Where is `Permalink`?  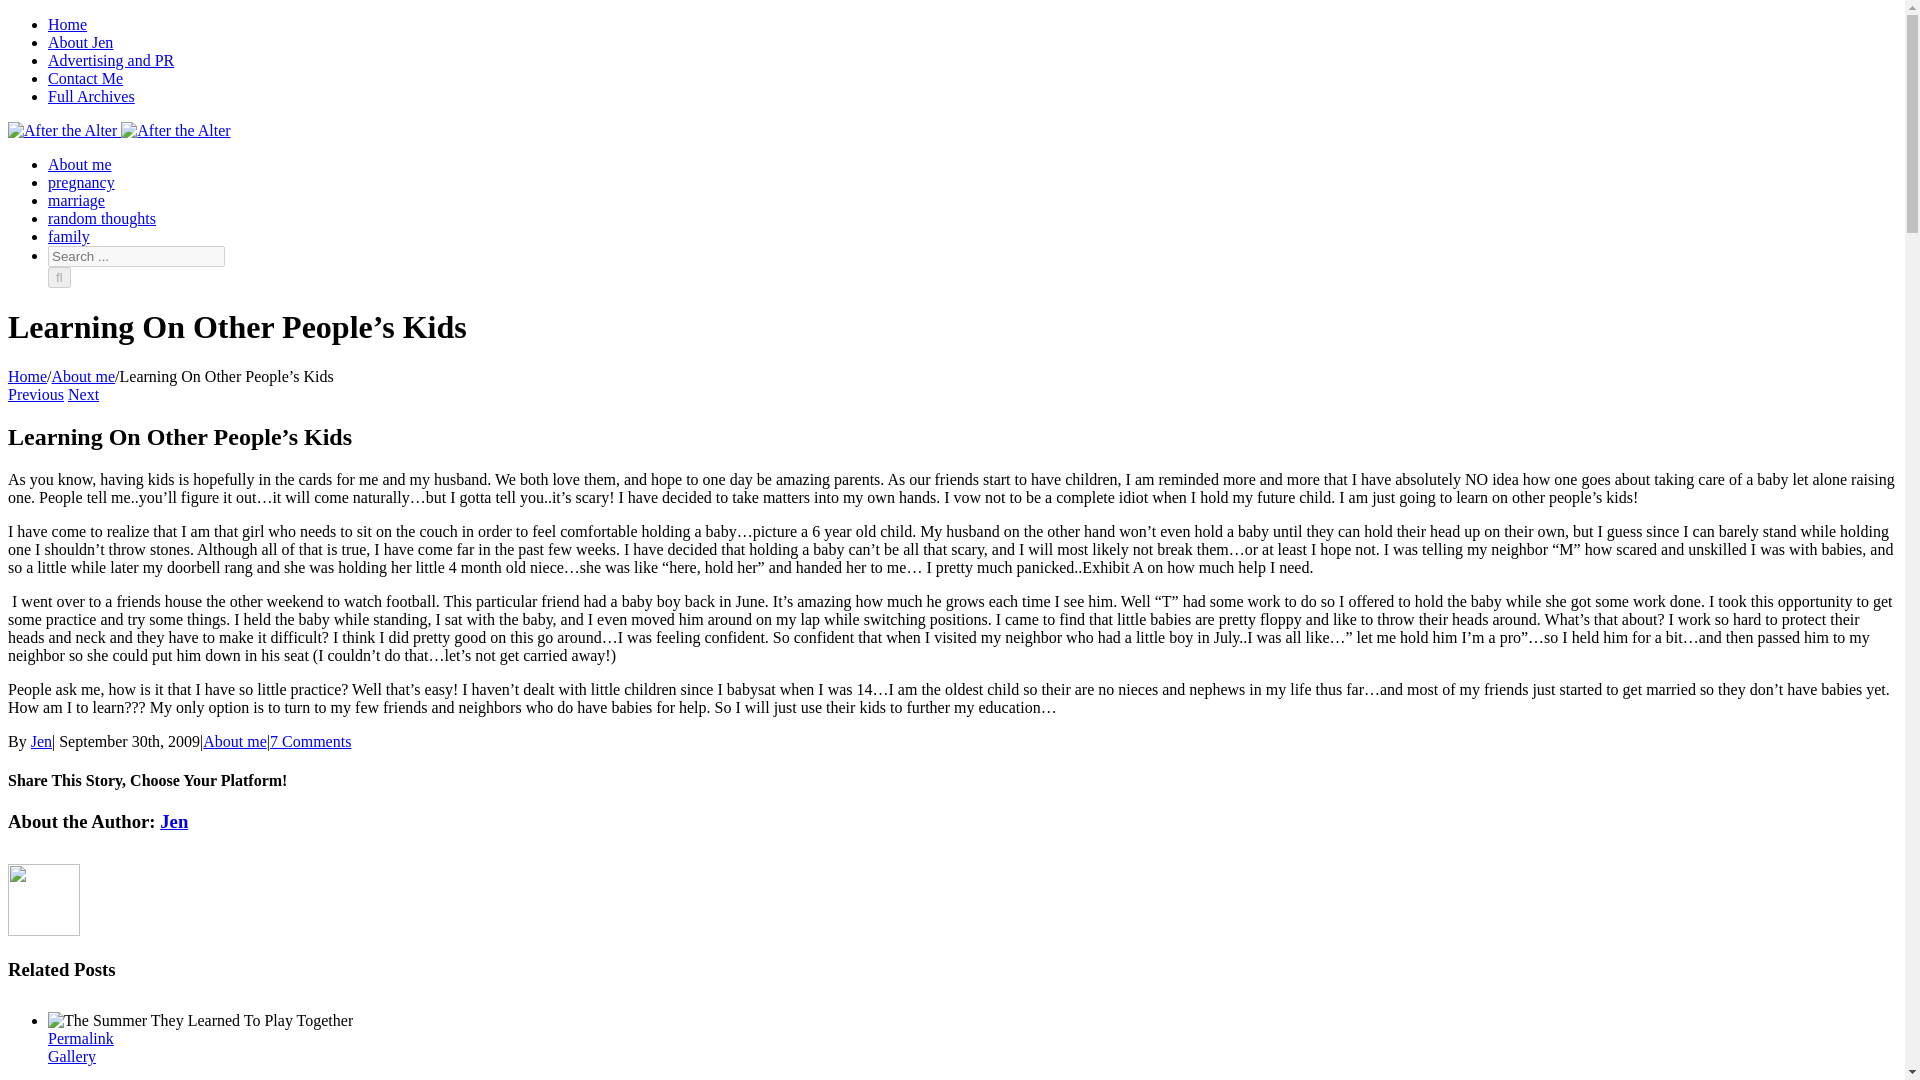
Permalink is located at coordinates (80, 1038).